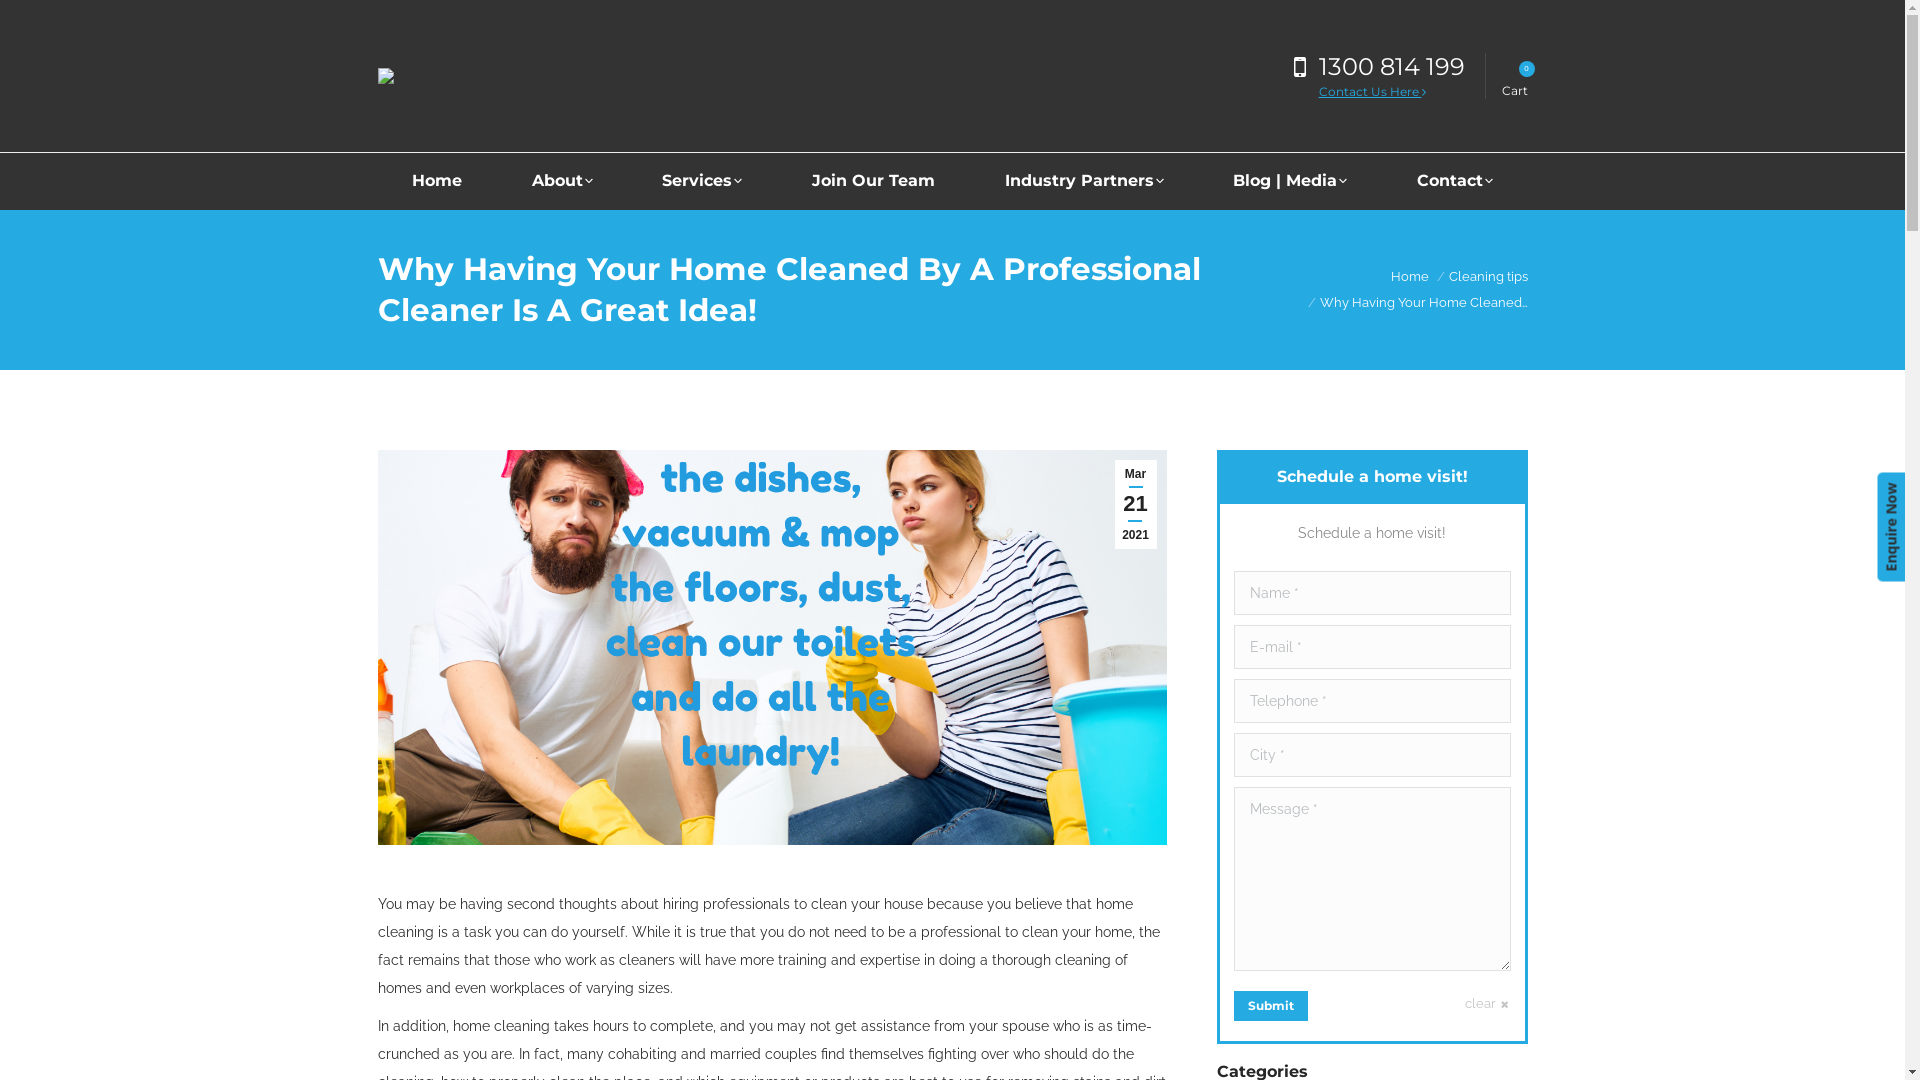  I want to click on Submit, so click(1271, 1006).